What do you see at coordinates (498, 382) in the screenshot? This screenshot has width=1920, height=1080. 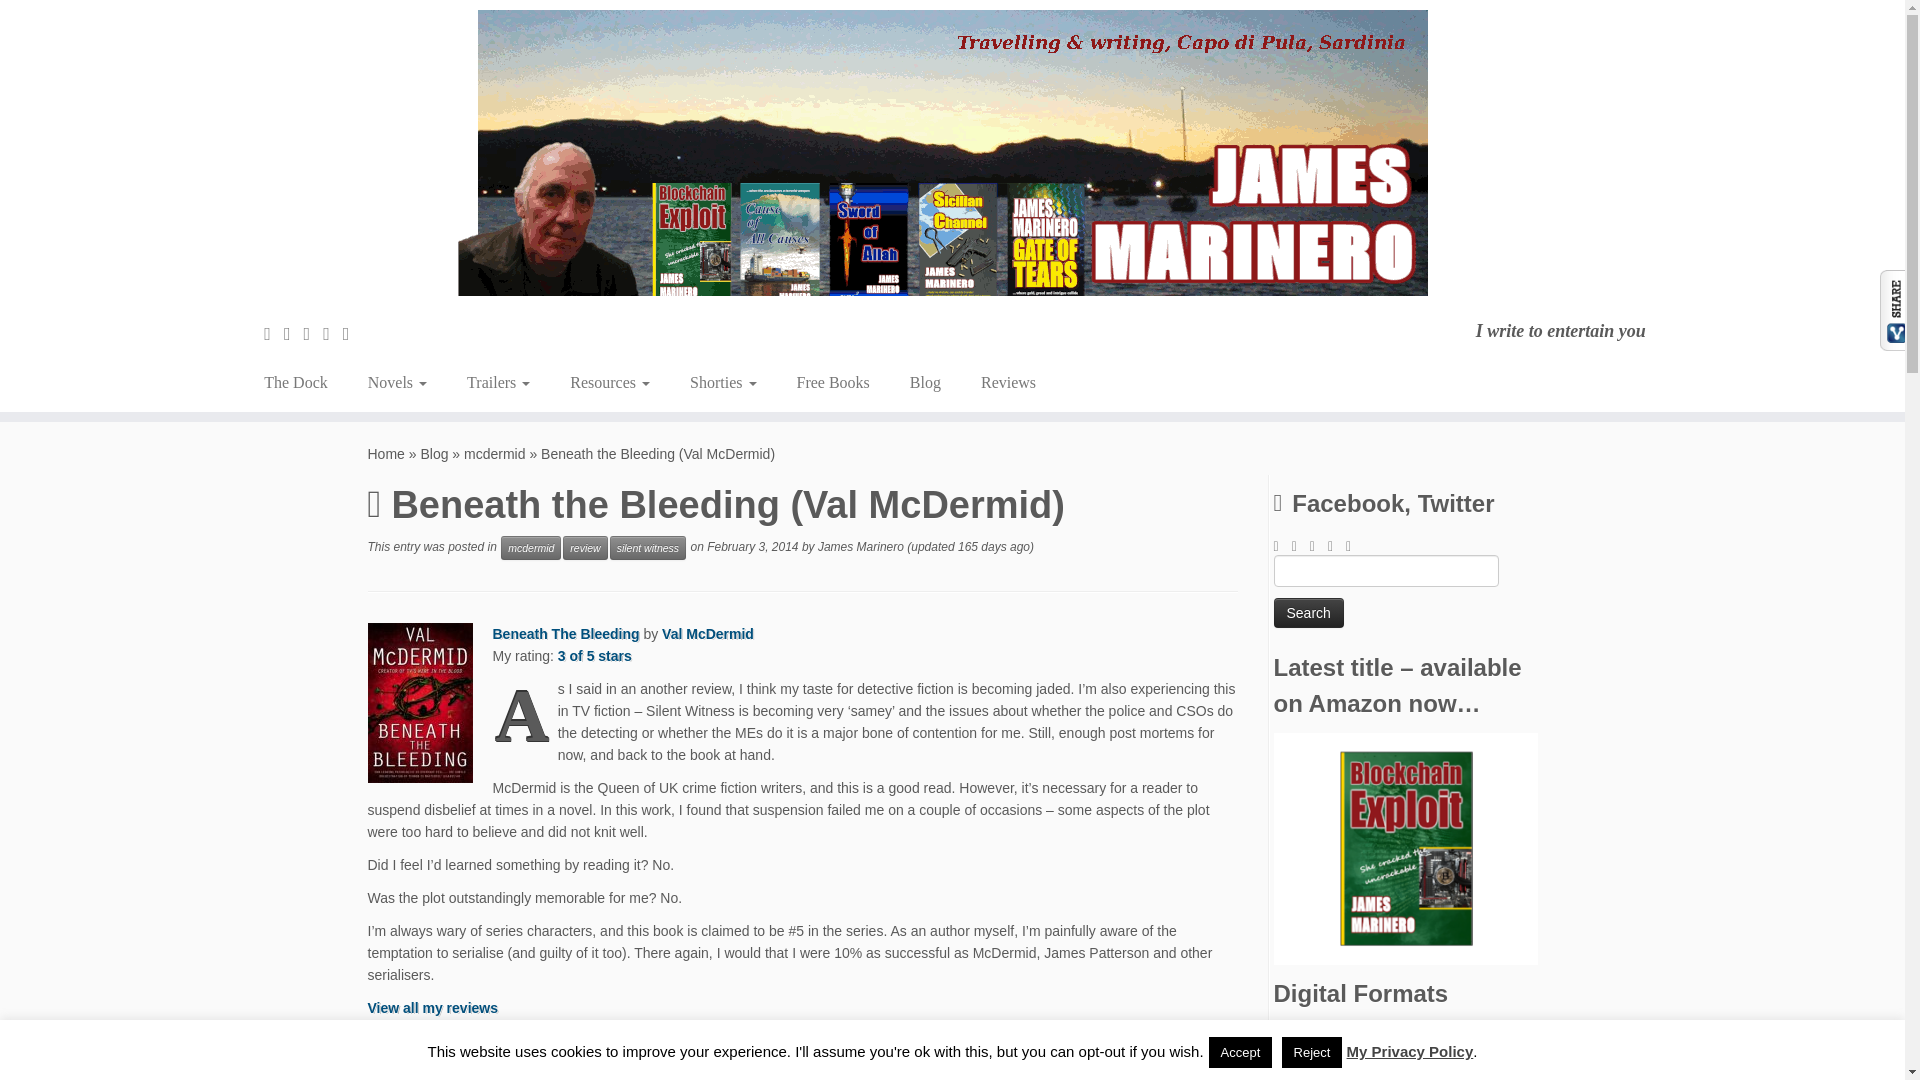 I see `Trailers` at bounding box center [498, 382].